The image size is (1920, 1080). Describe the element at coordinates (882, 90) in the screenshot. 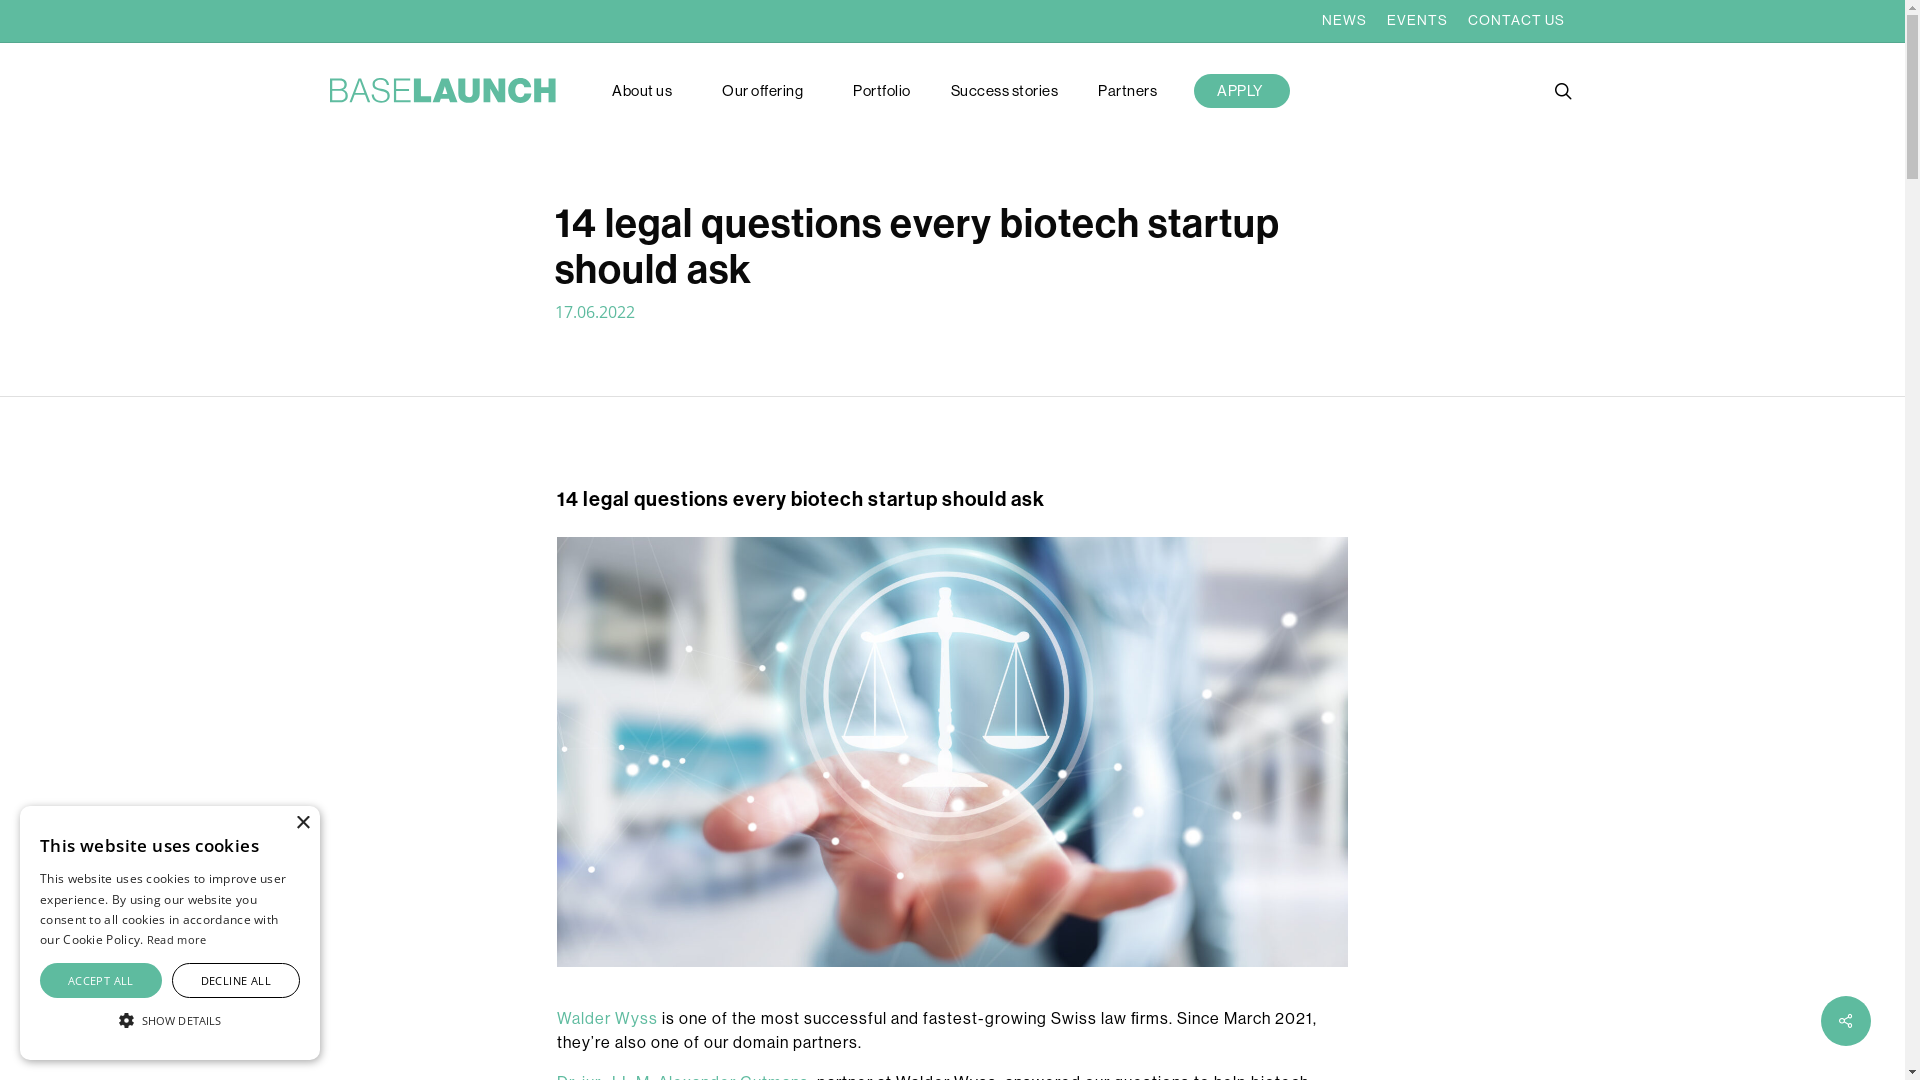

I see `Portfolio` at that location.